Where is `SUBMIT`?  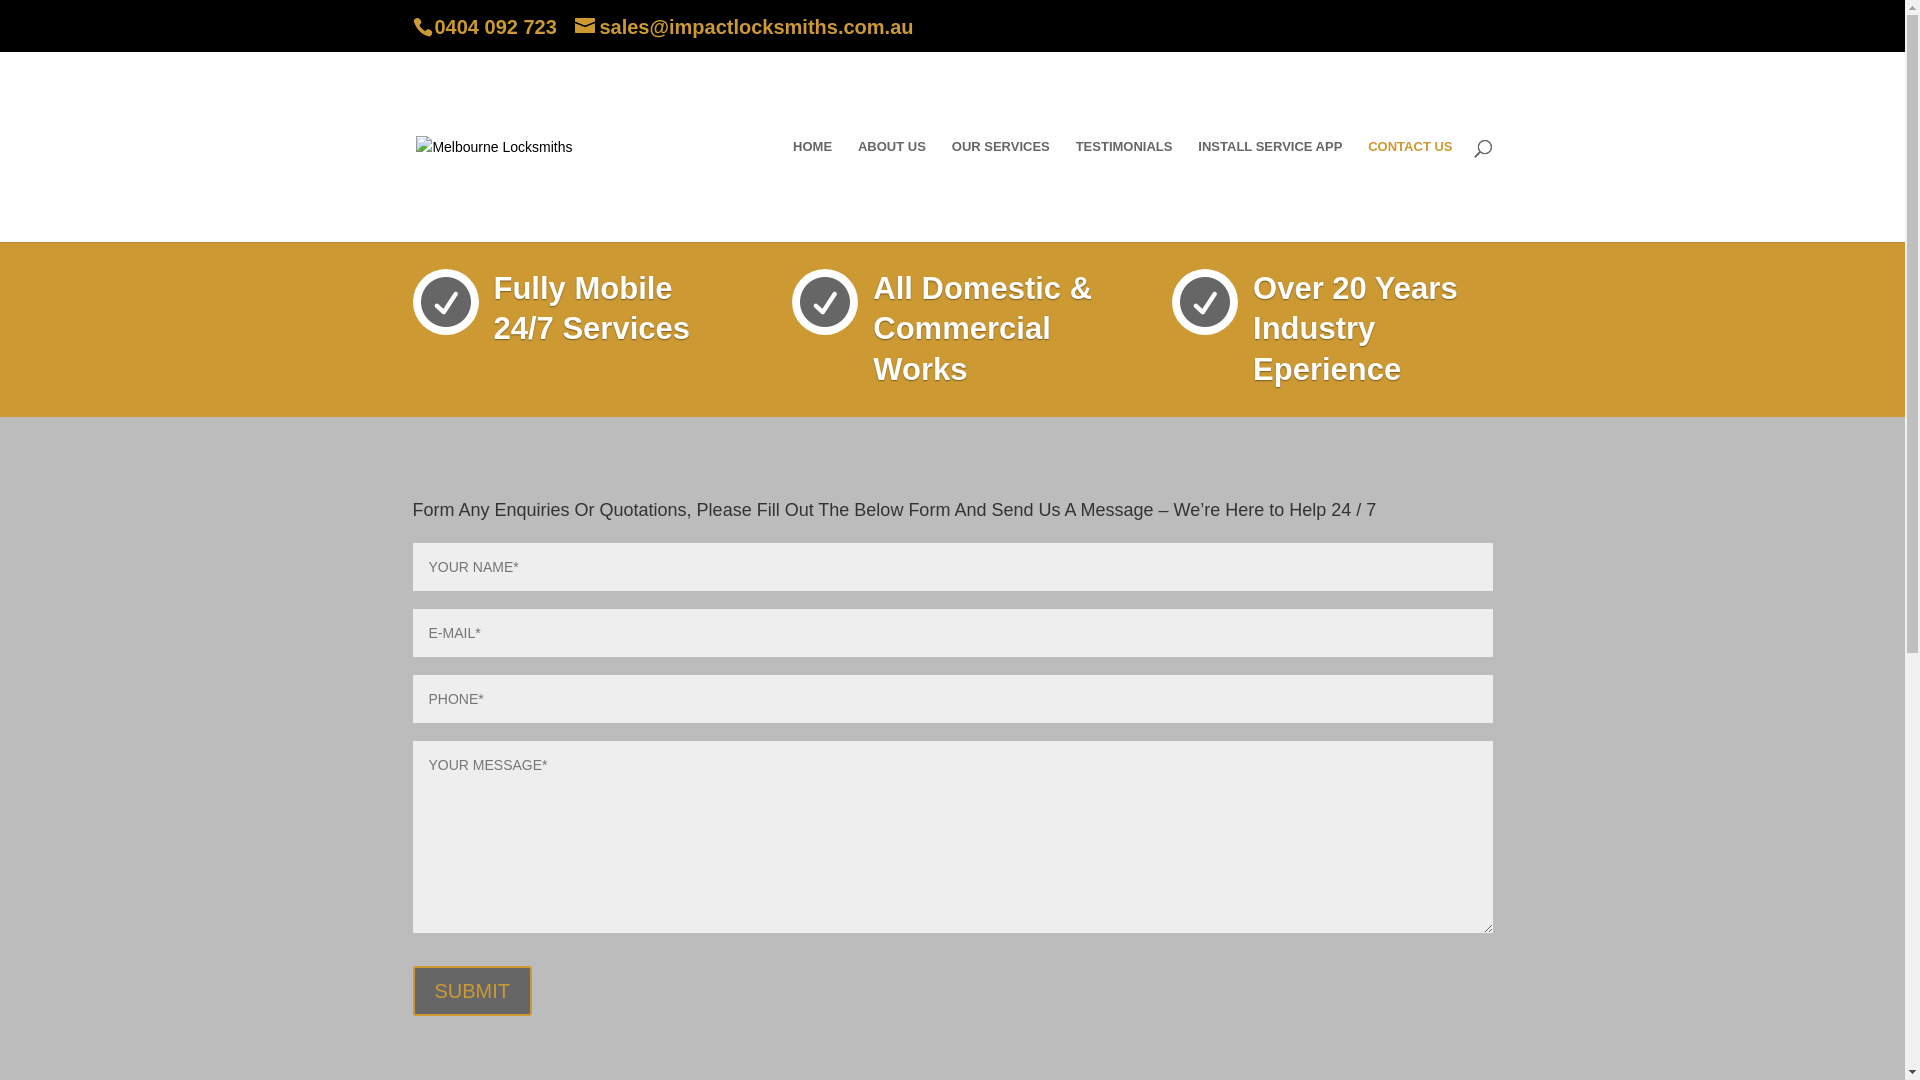 SUBMIT is located at coordinates (472, 991).